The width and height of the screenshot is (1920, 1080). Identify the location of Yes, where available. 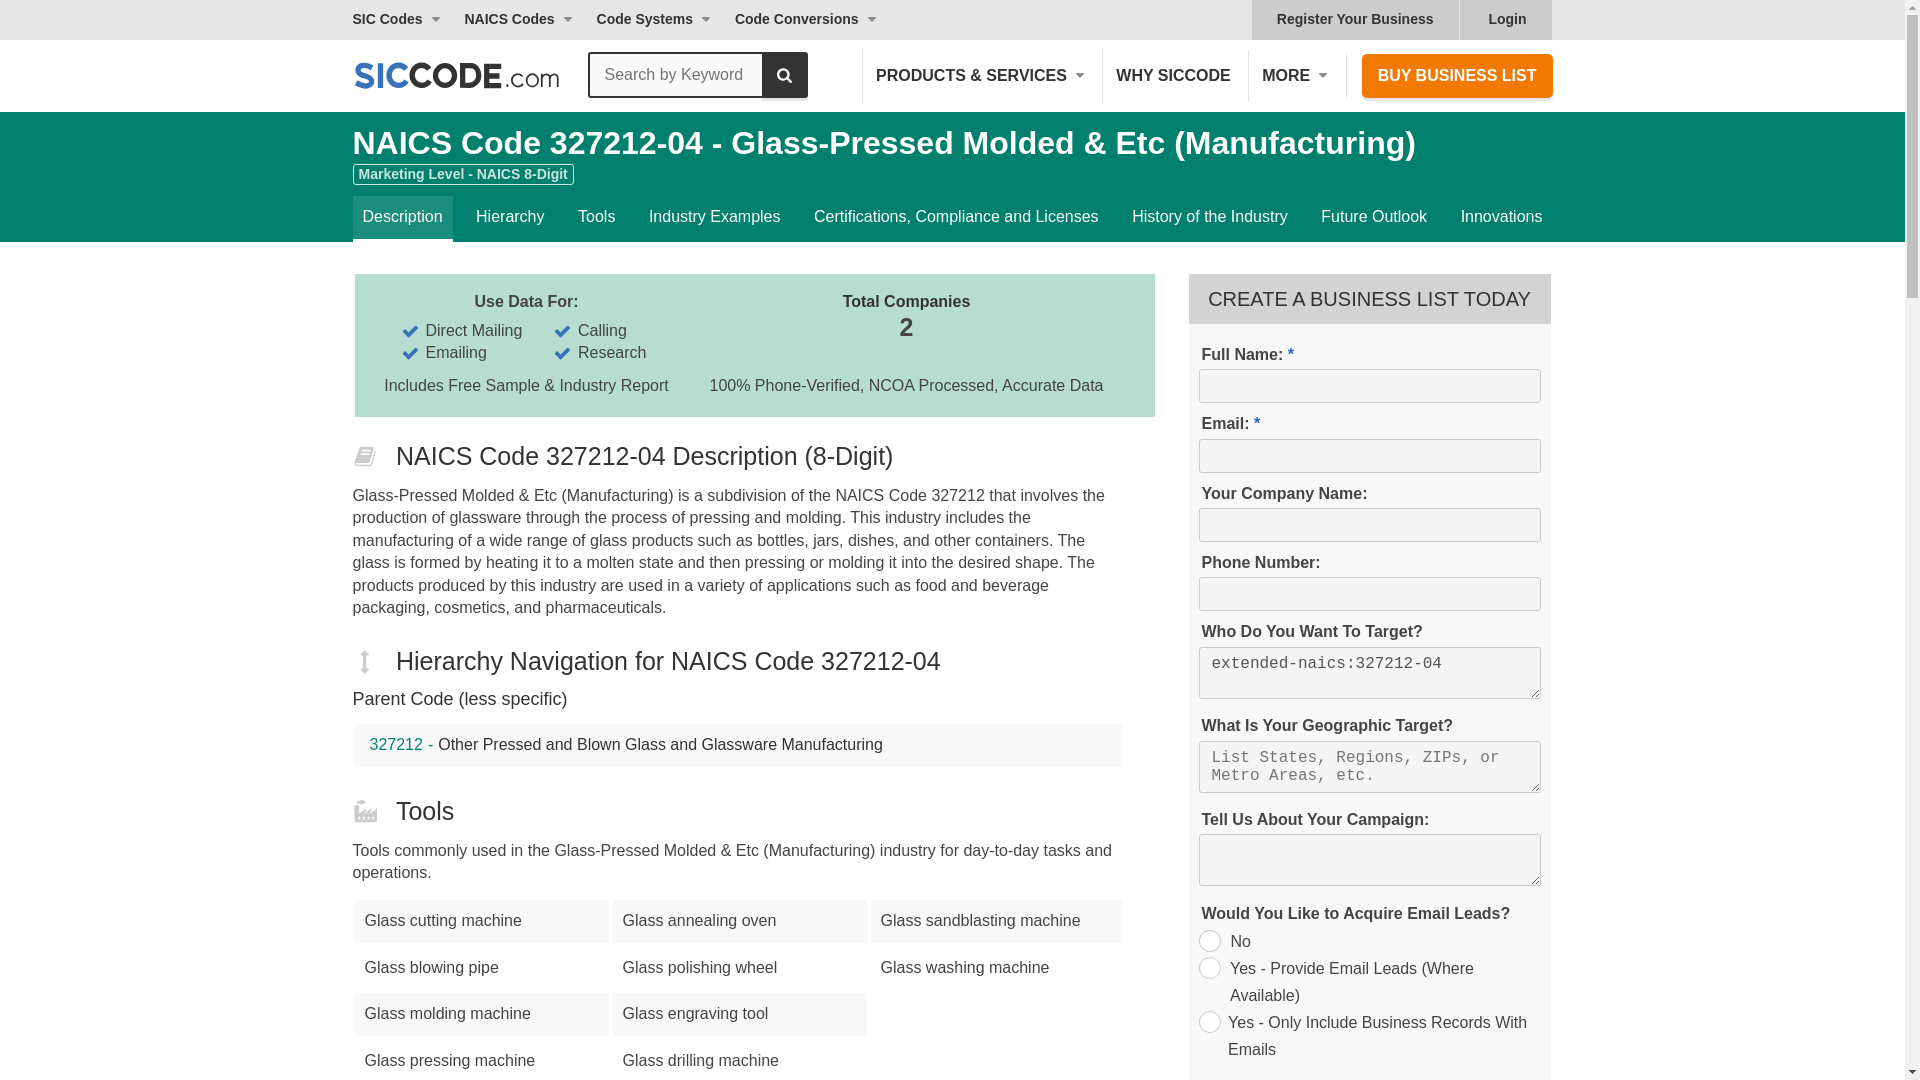
(1208, 967).